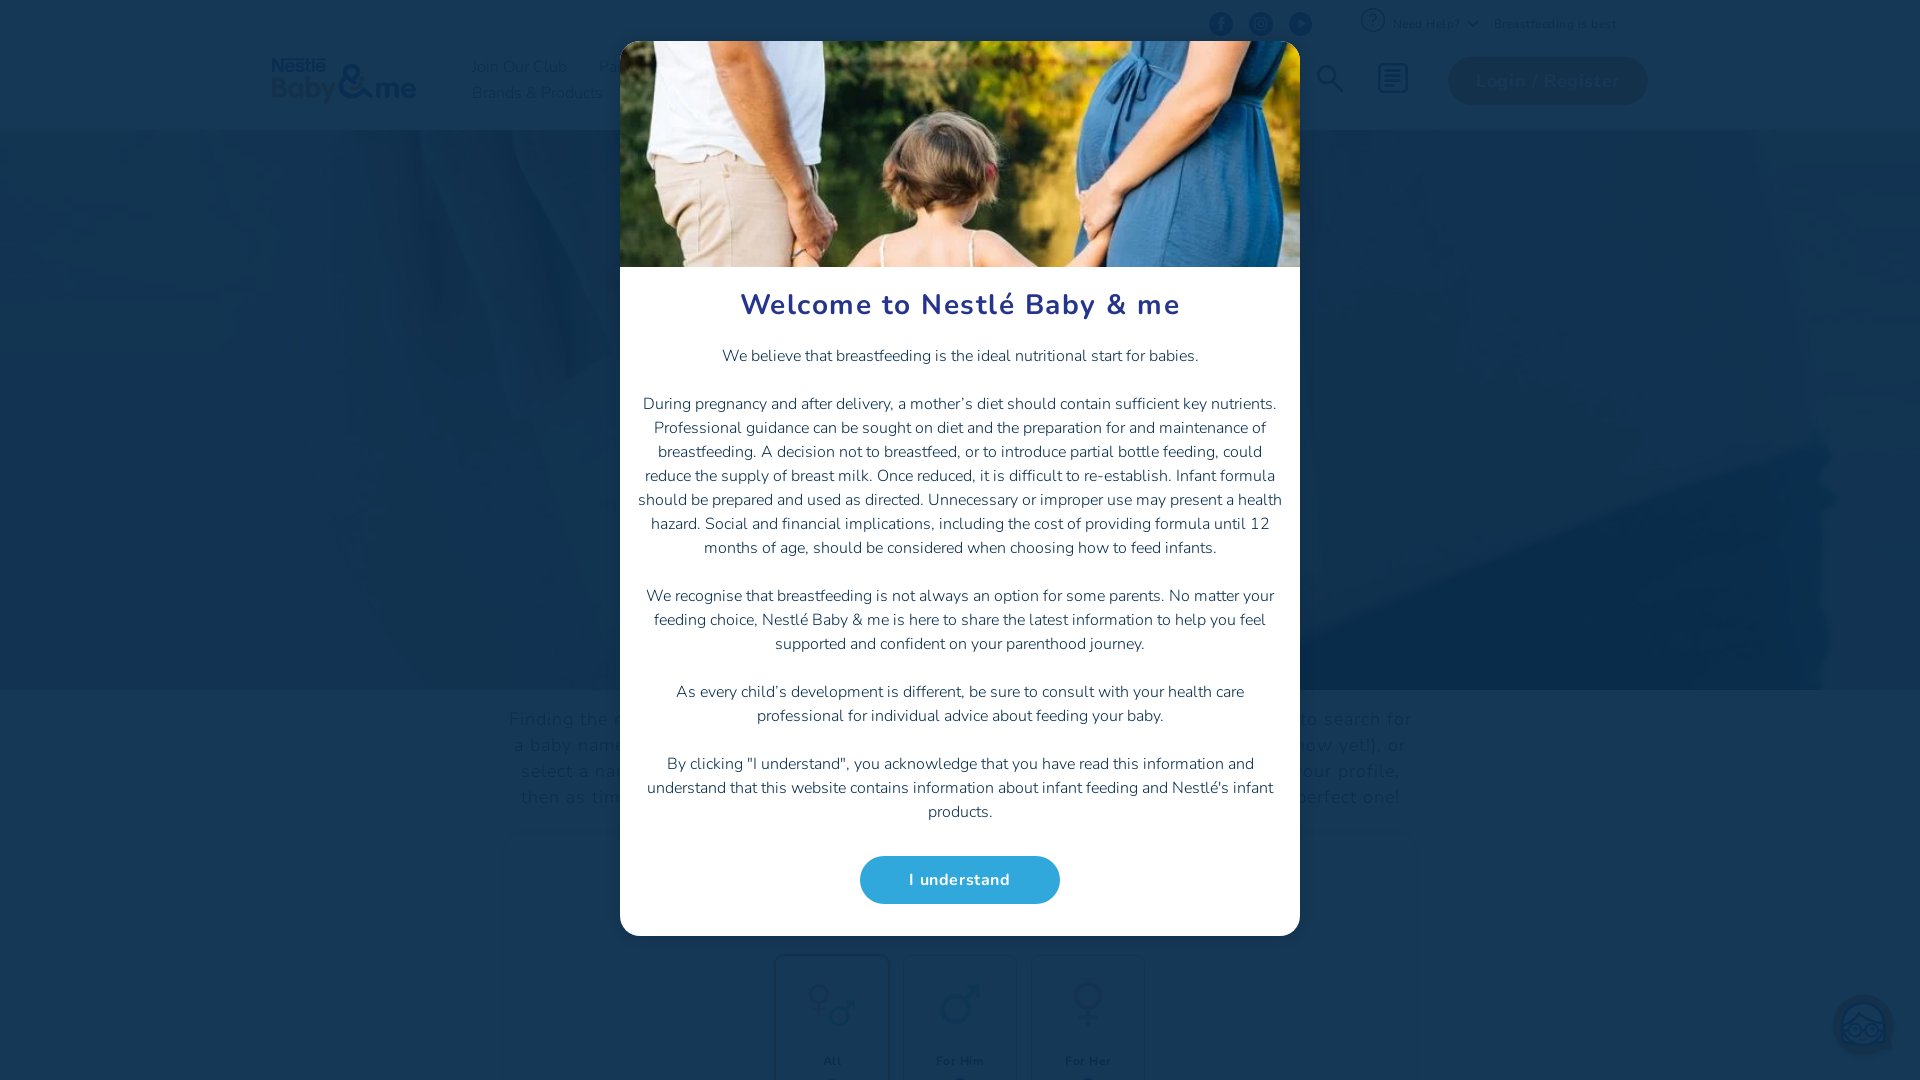 The width and height of the screenshot is (1920, 1080). What do you see at coordinates (1393, 78) in the screenshot?
I see `MyFeed Personalized Content` at bounding box center [1393, 78].